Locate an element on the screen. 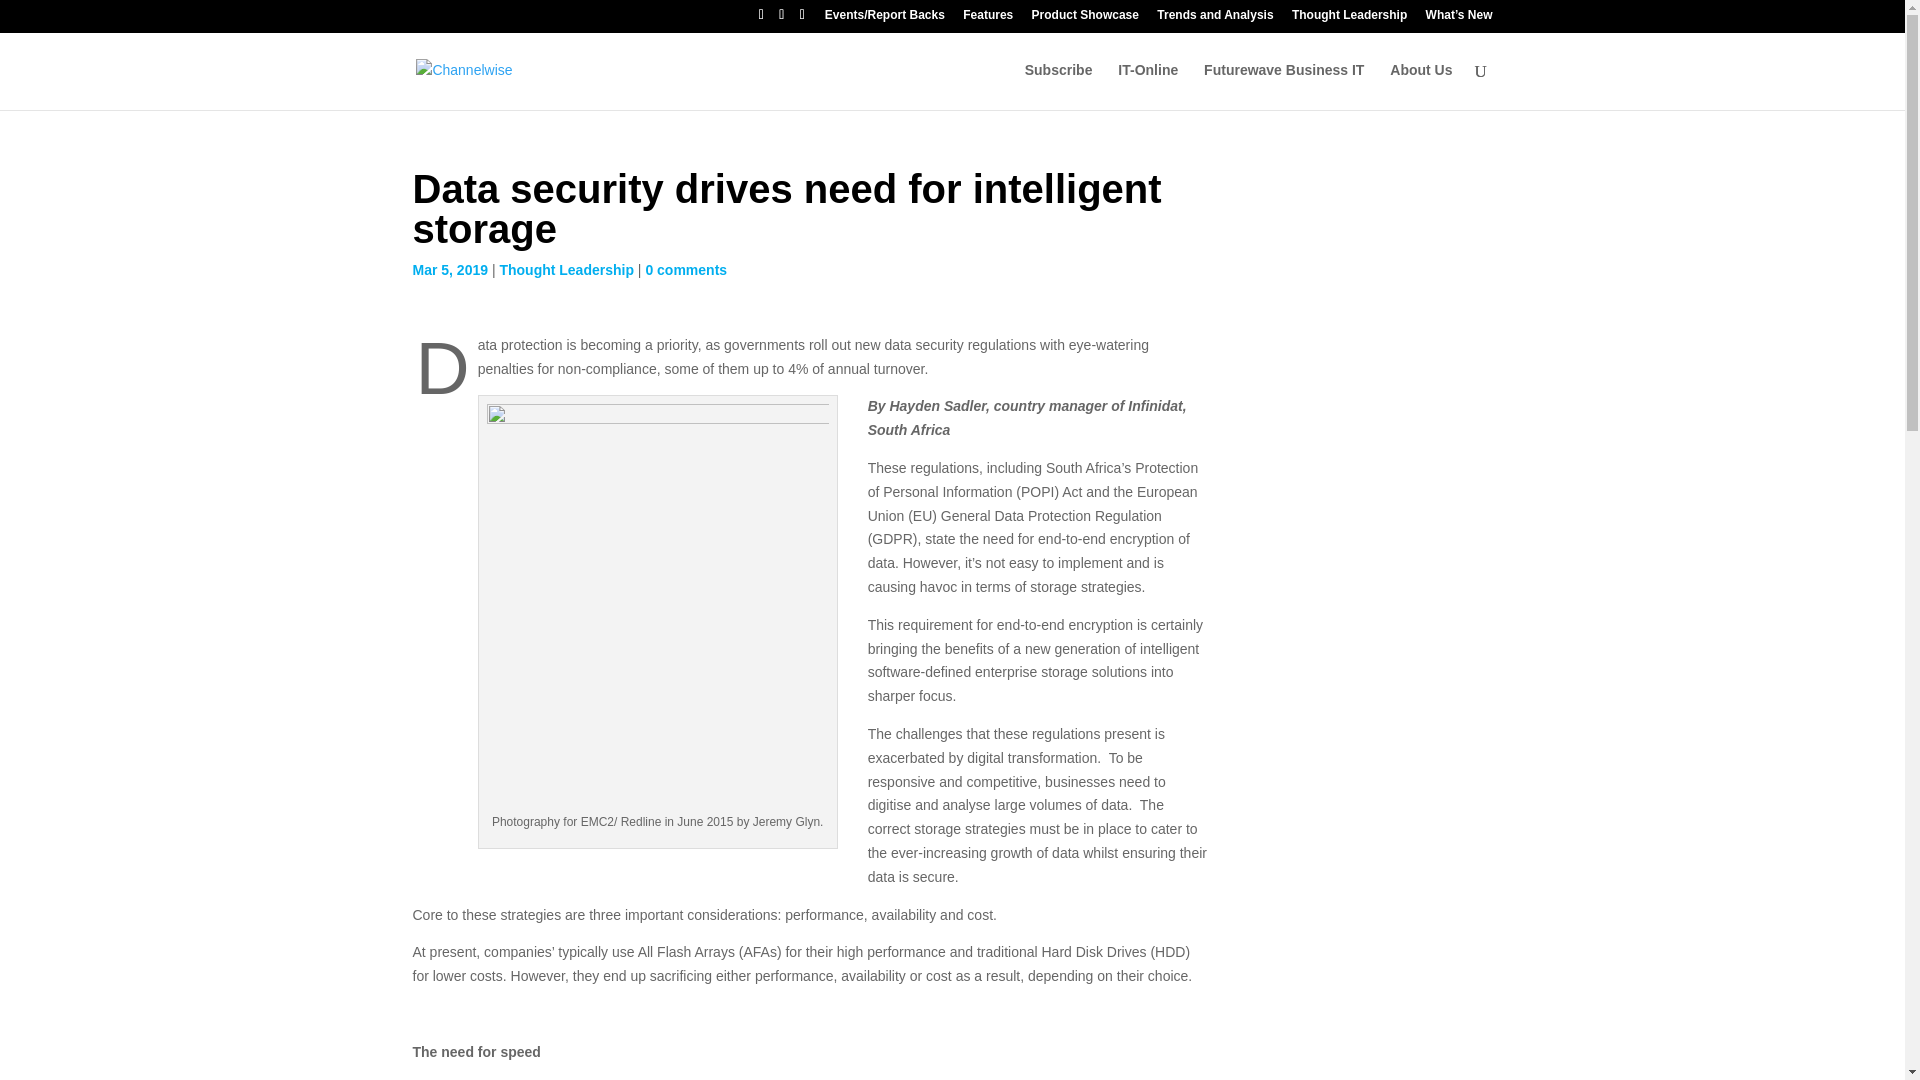 This screenshot has height=1080, width=1920. 0 comments is located at coordinates (686, 270).